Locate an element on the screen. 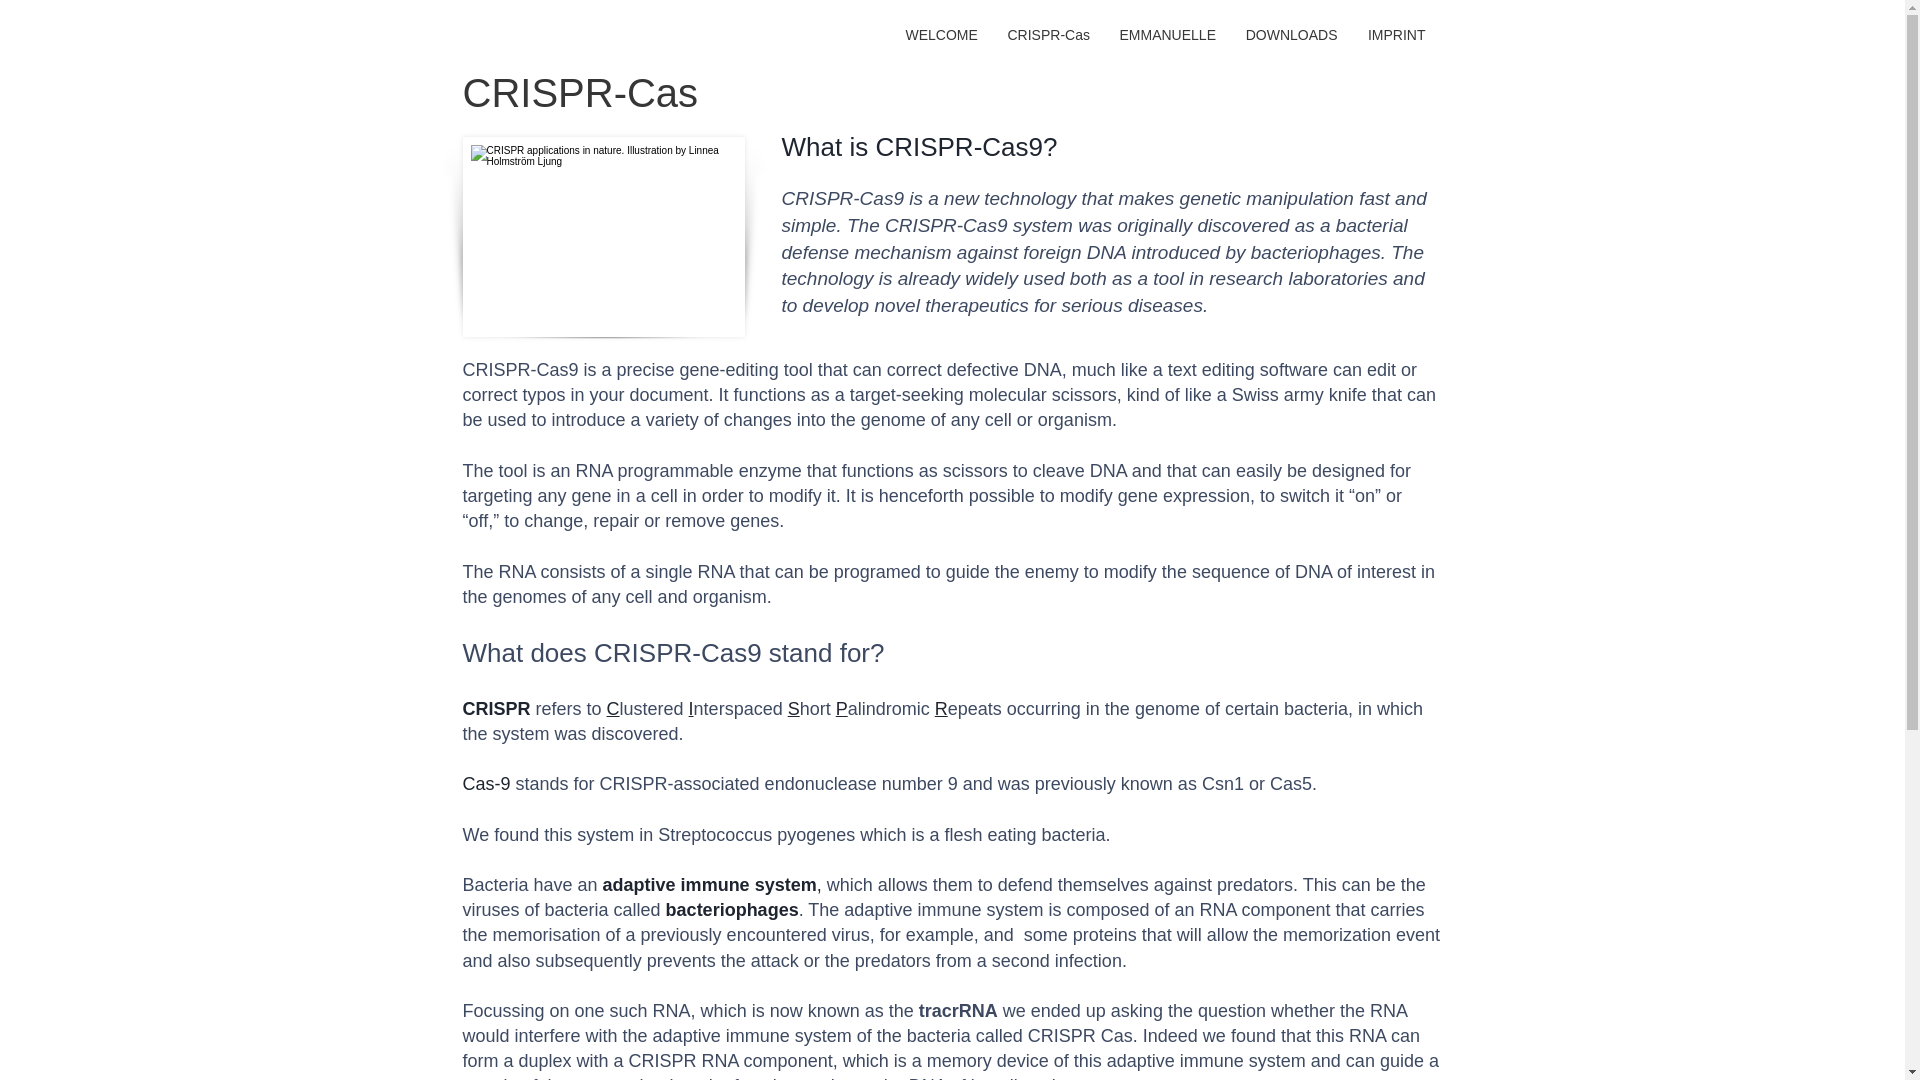  WELCOME is located at coordinates (941, 34).